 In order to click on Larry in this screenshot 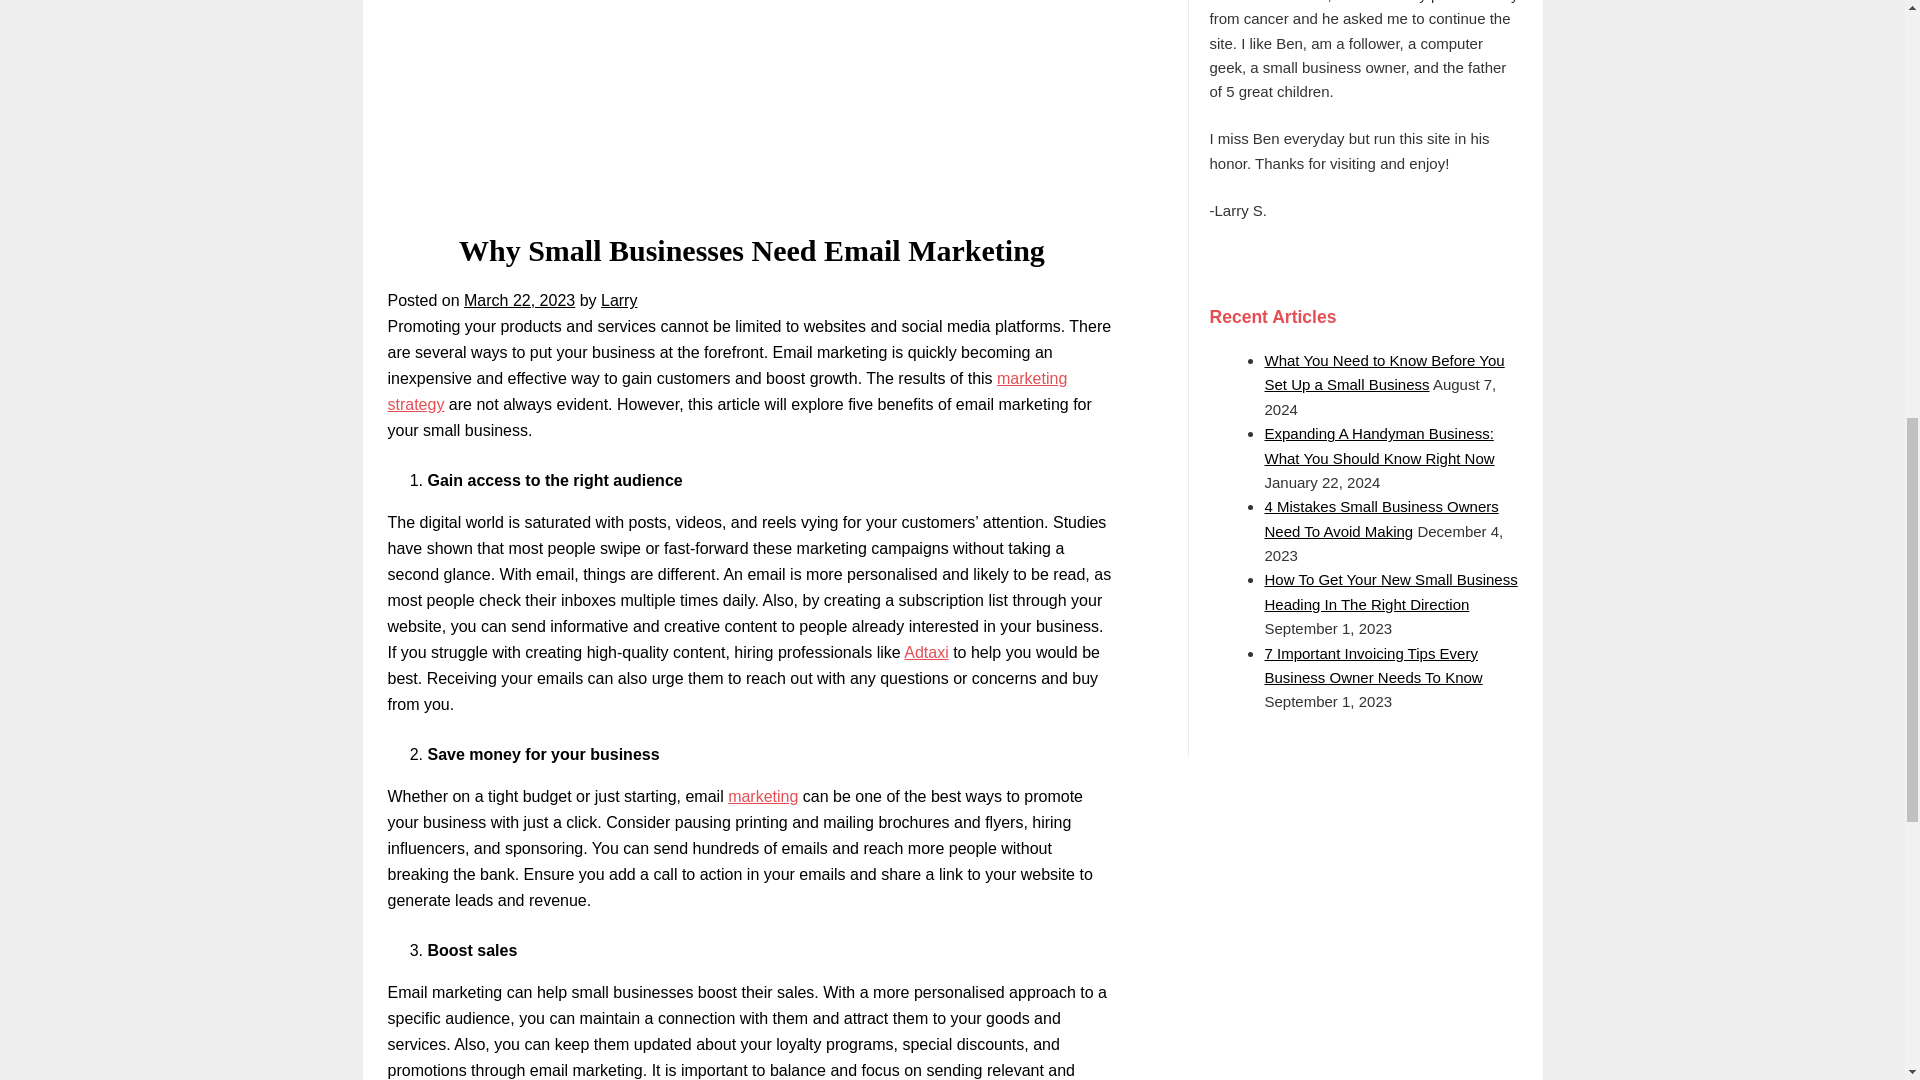, I will do `click(618, 300)`.